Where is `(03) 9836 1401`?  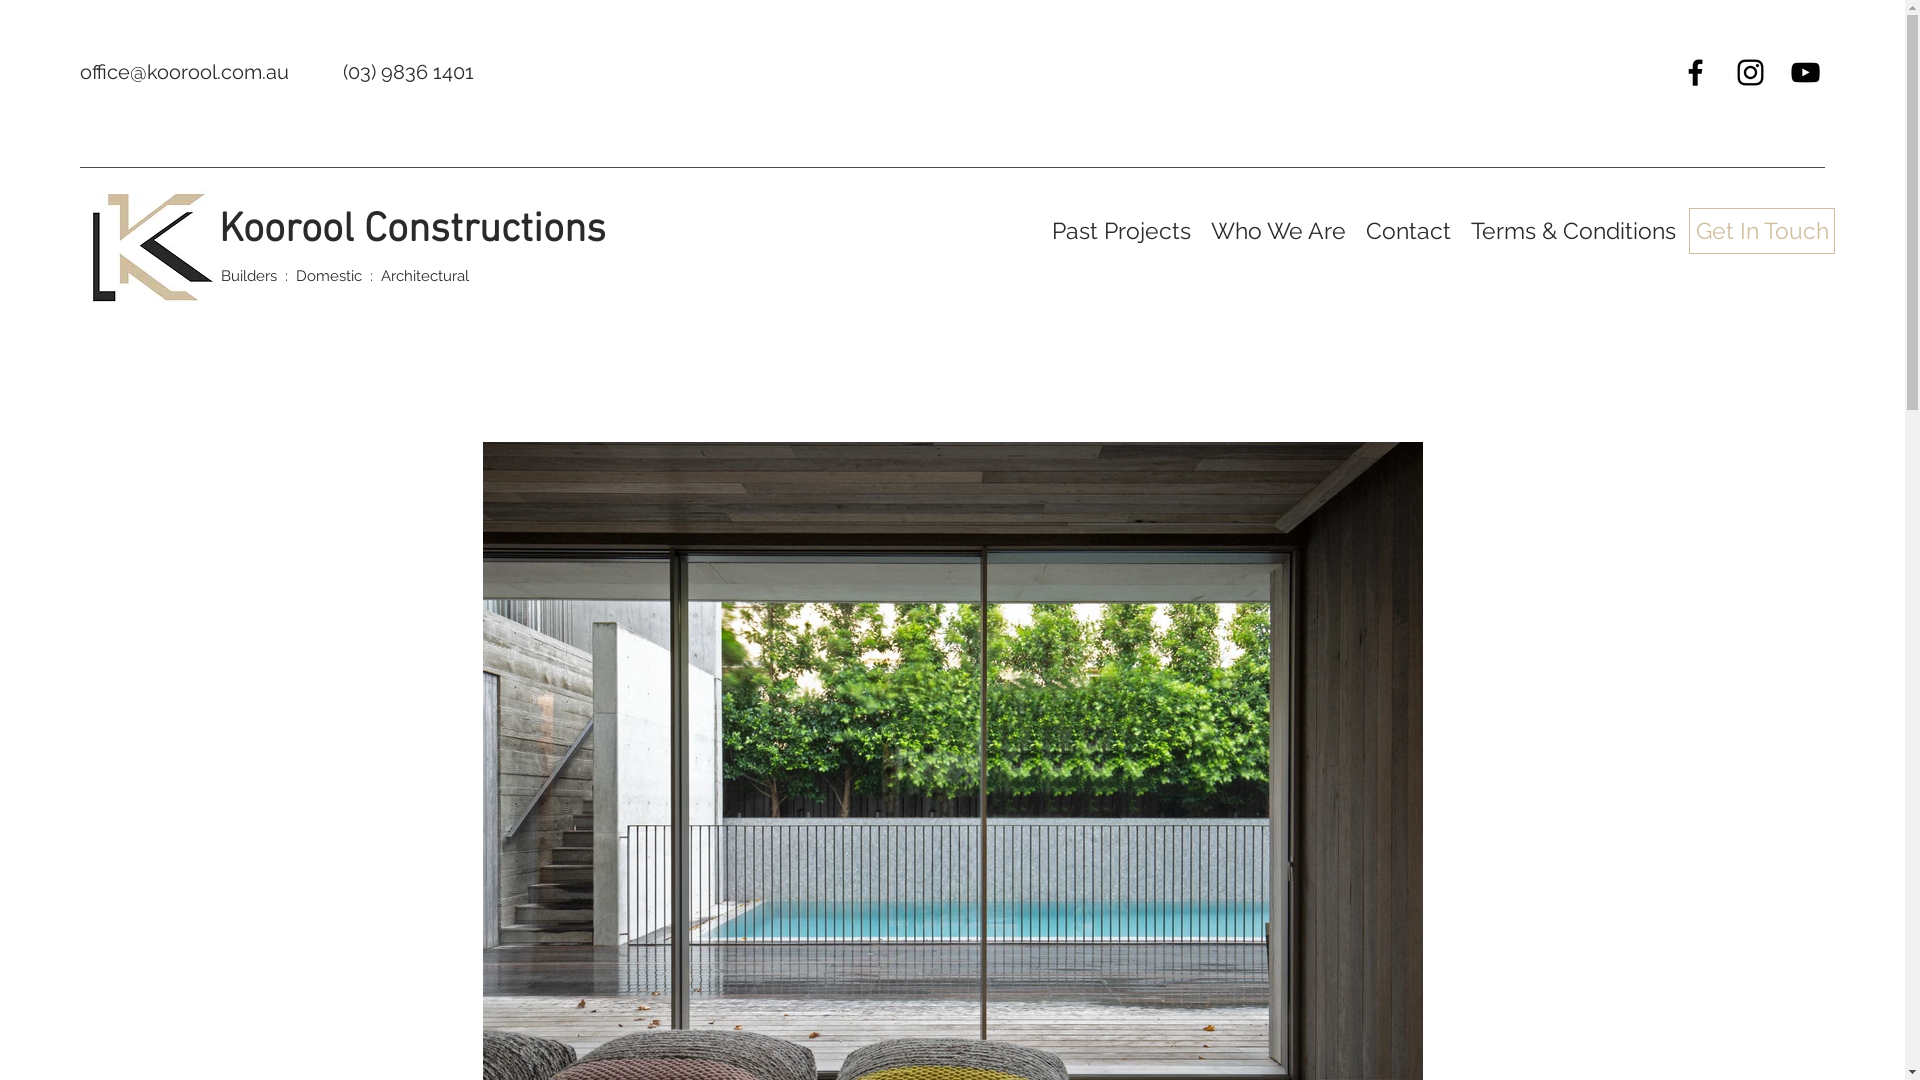 (03) 9836 1401 is located at coordinates (408, 72).